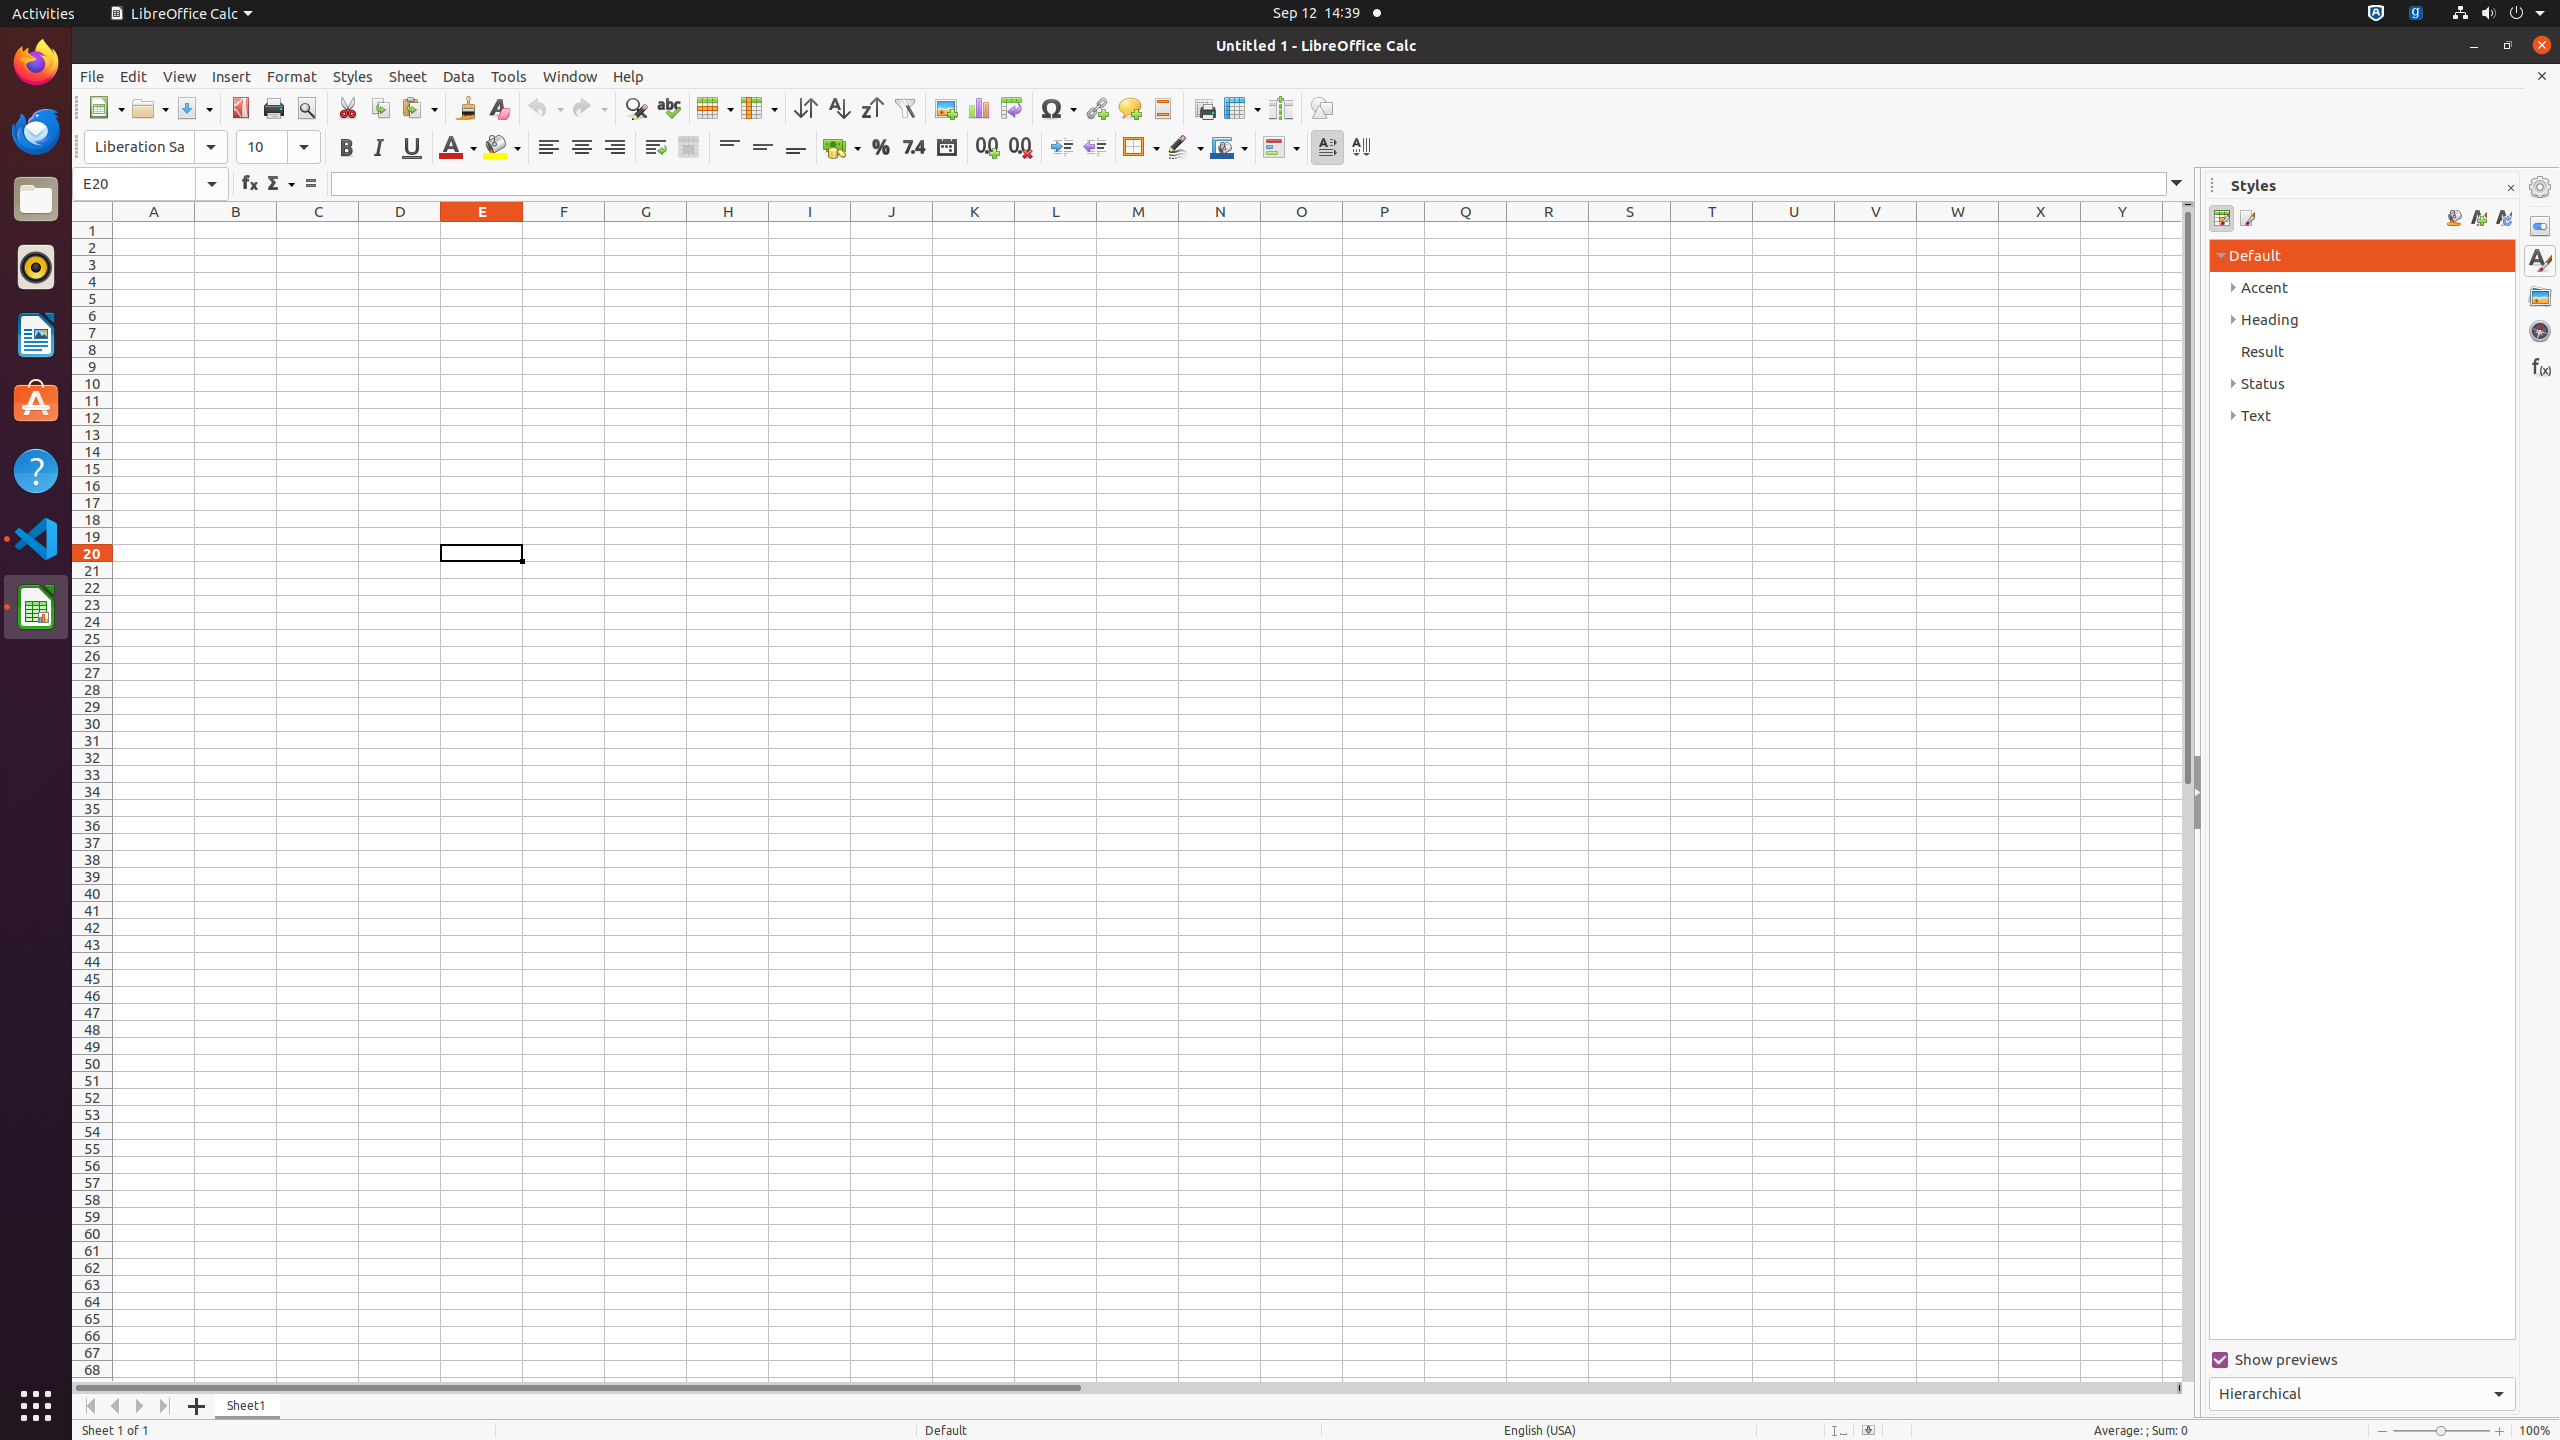  I want to click on Clone, so click(466, 108).